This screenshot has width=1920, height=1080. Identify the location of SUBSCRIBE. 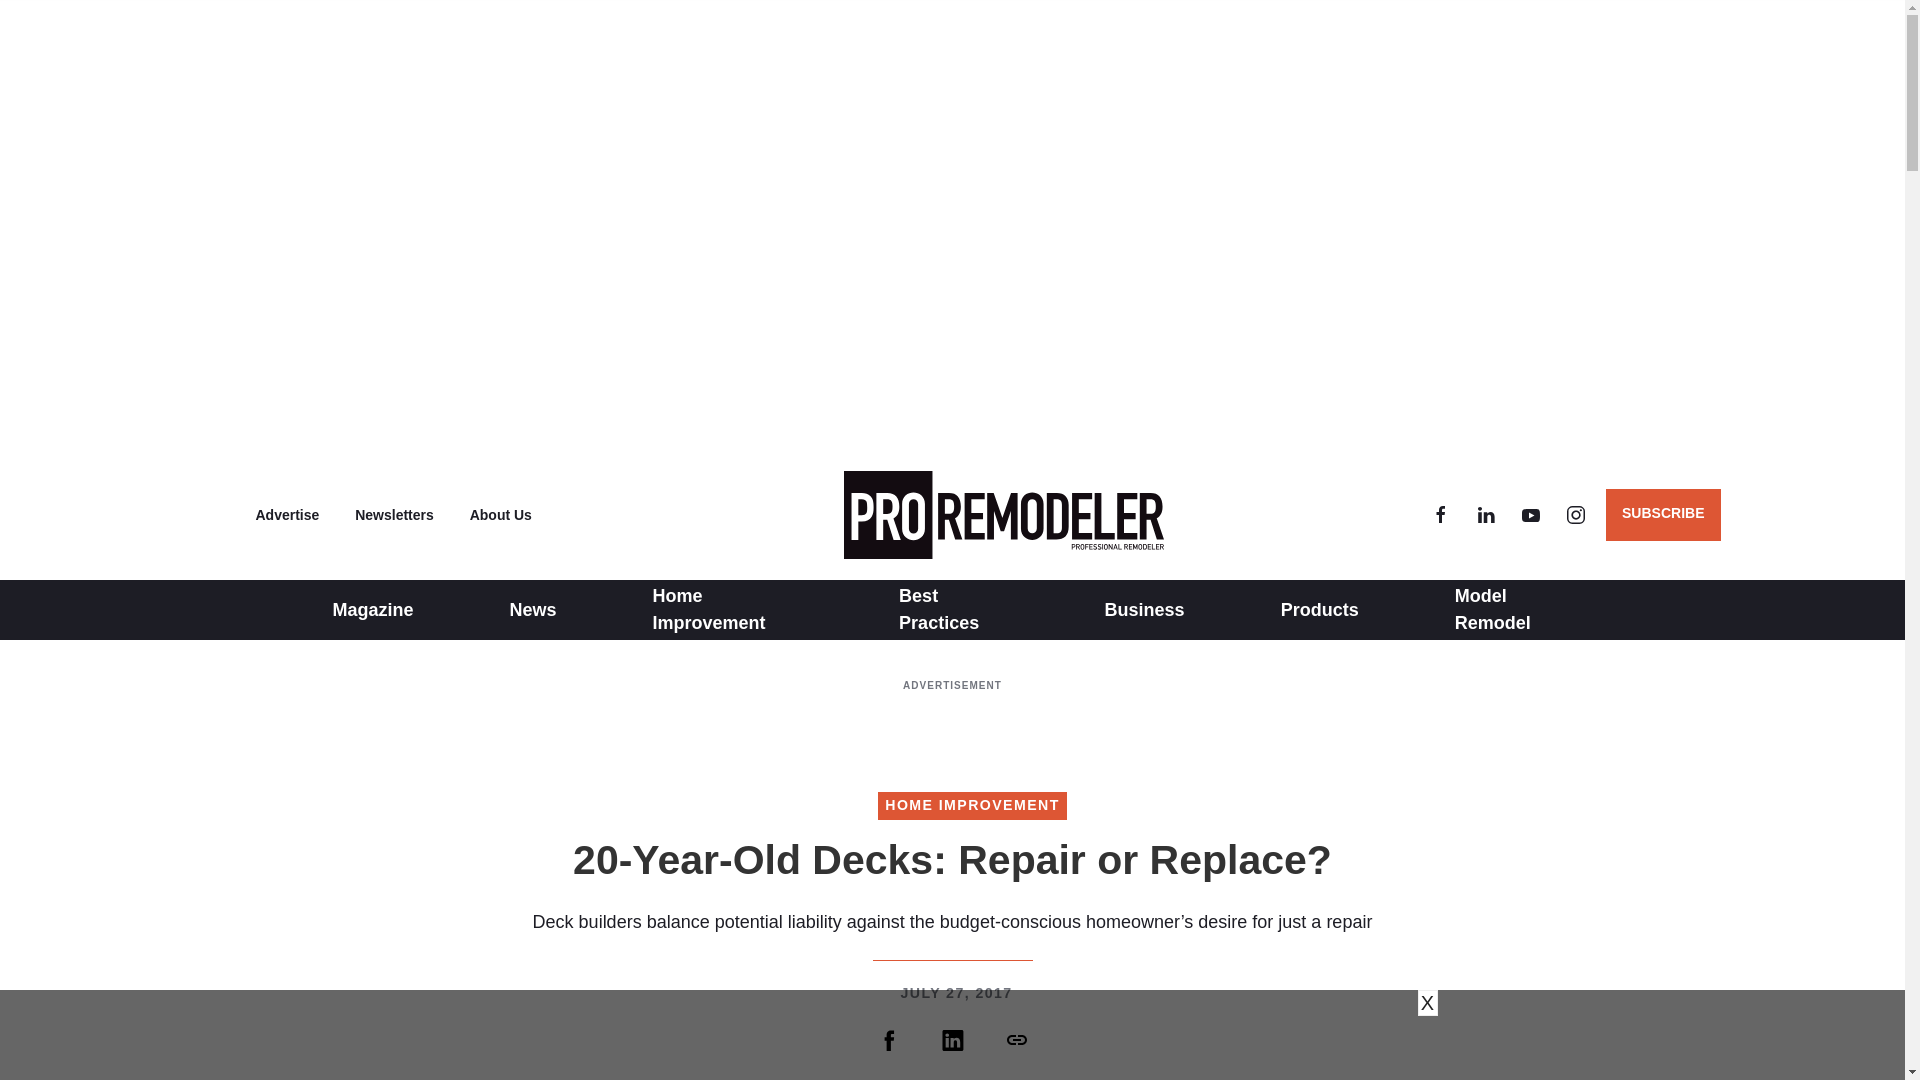
(1662, 515).